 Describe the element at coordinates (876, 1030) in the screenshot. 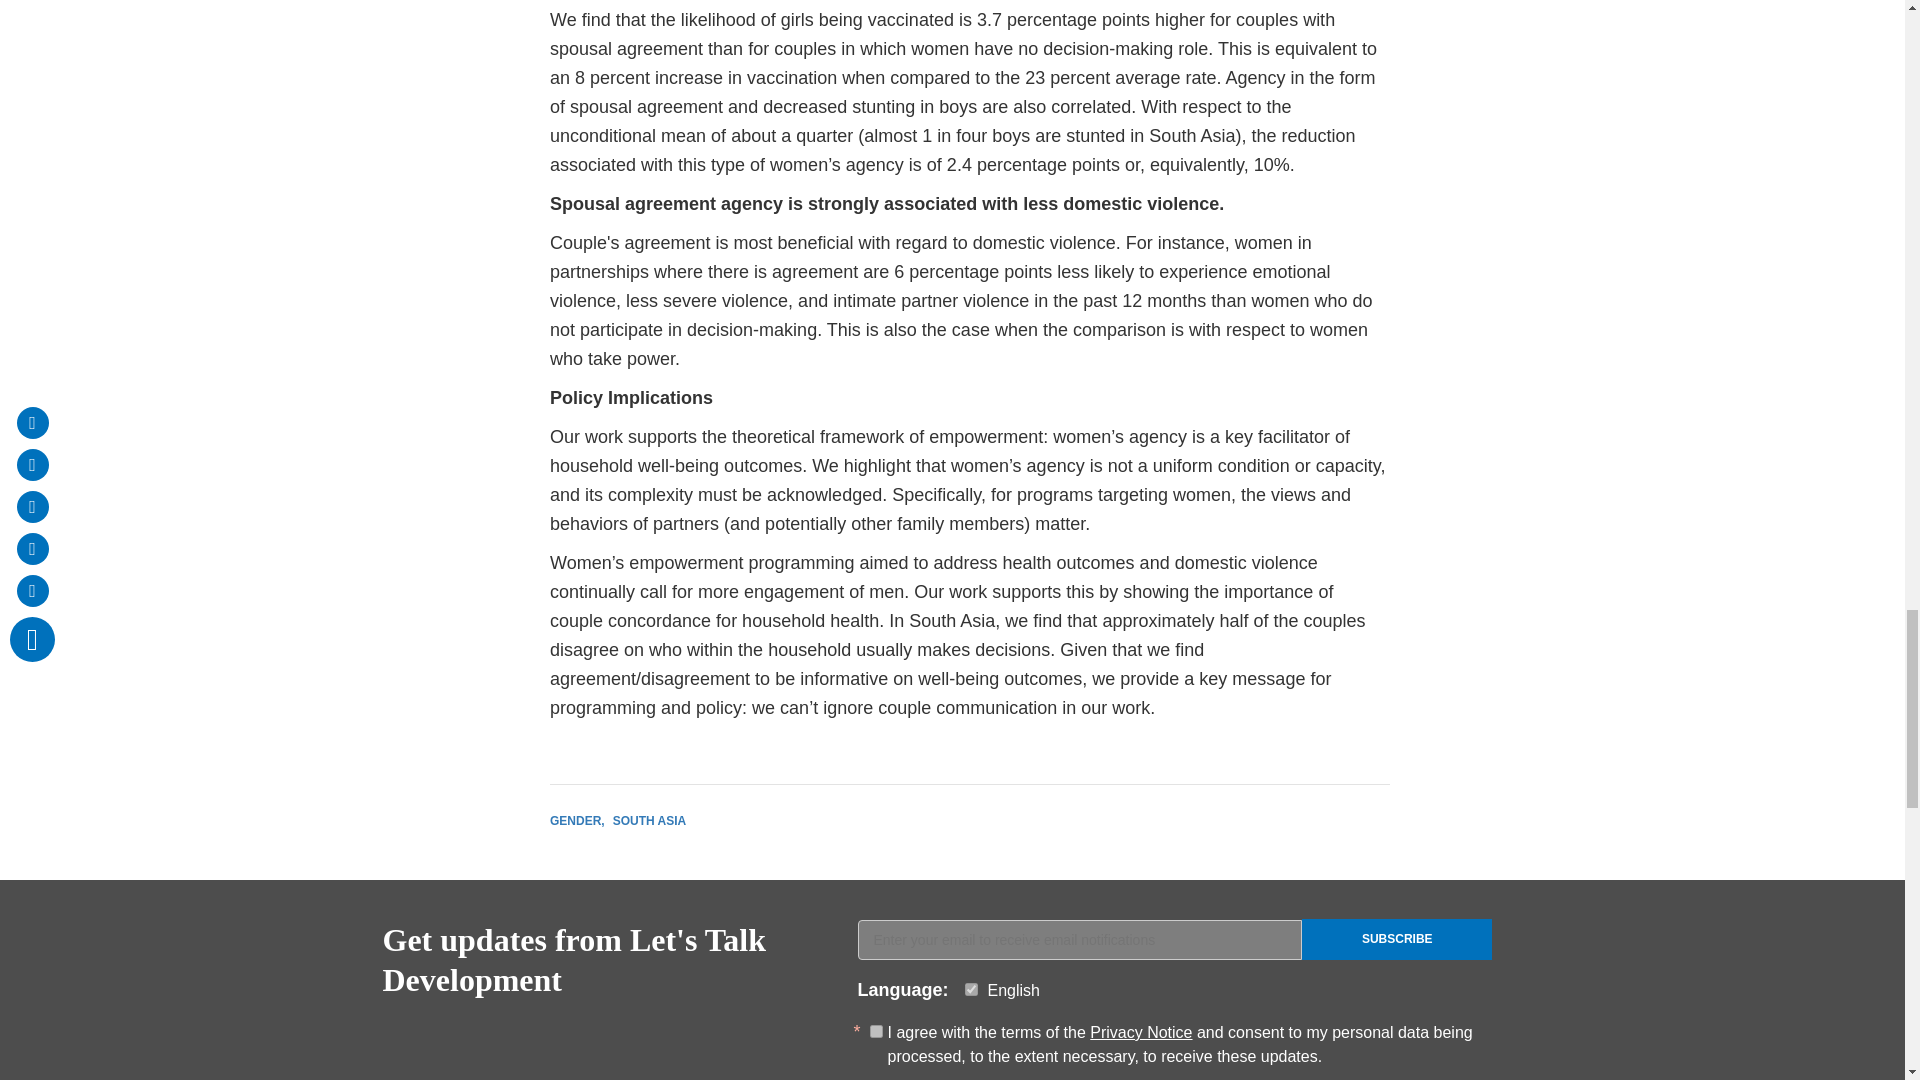

I see `1` at that location.